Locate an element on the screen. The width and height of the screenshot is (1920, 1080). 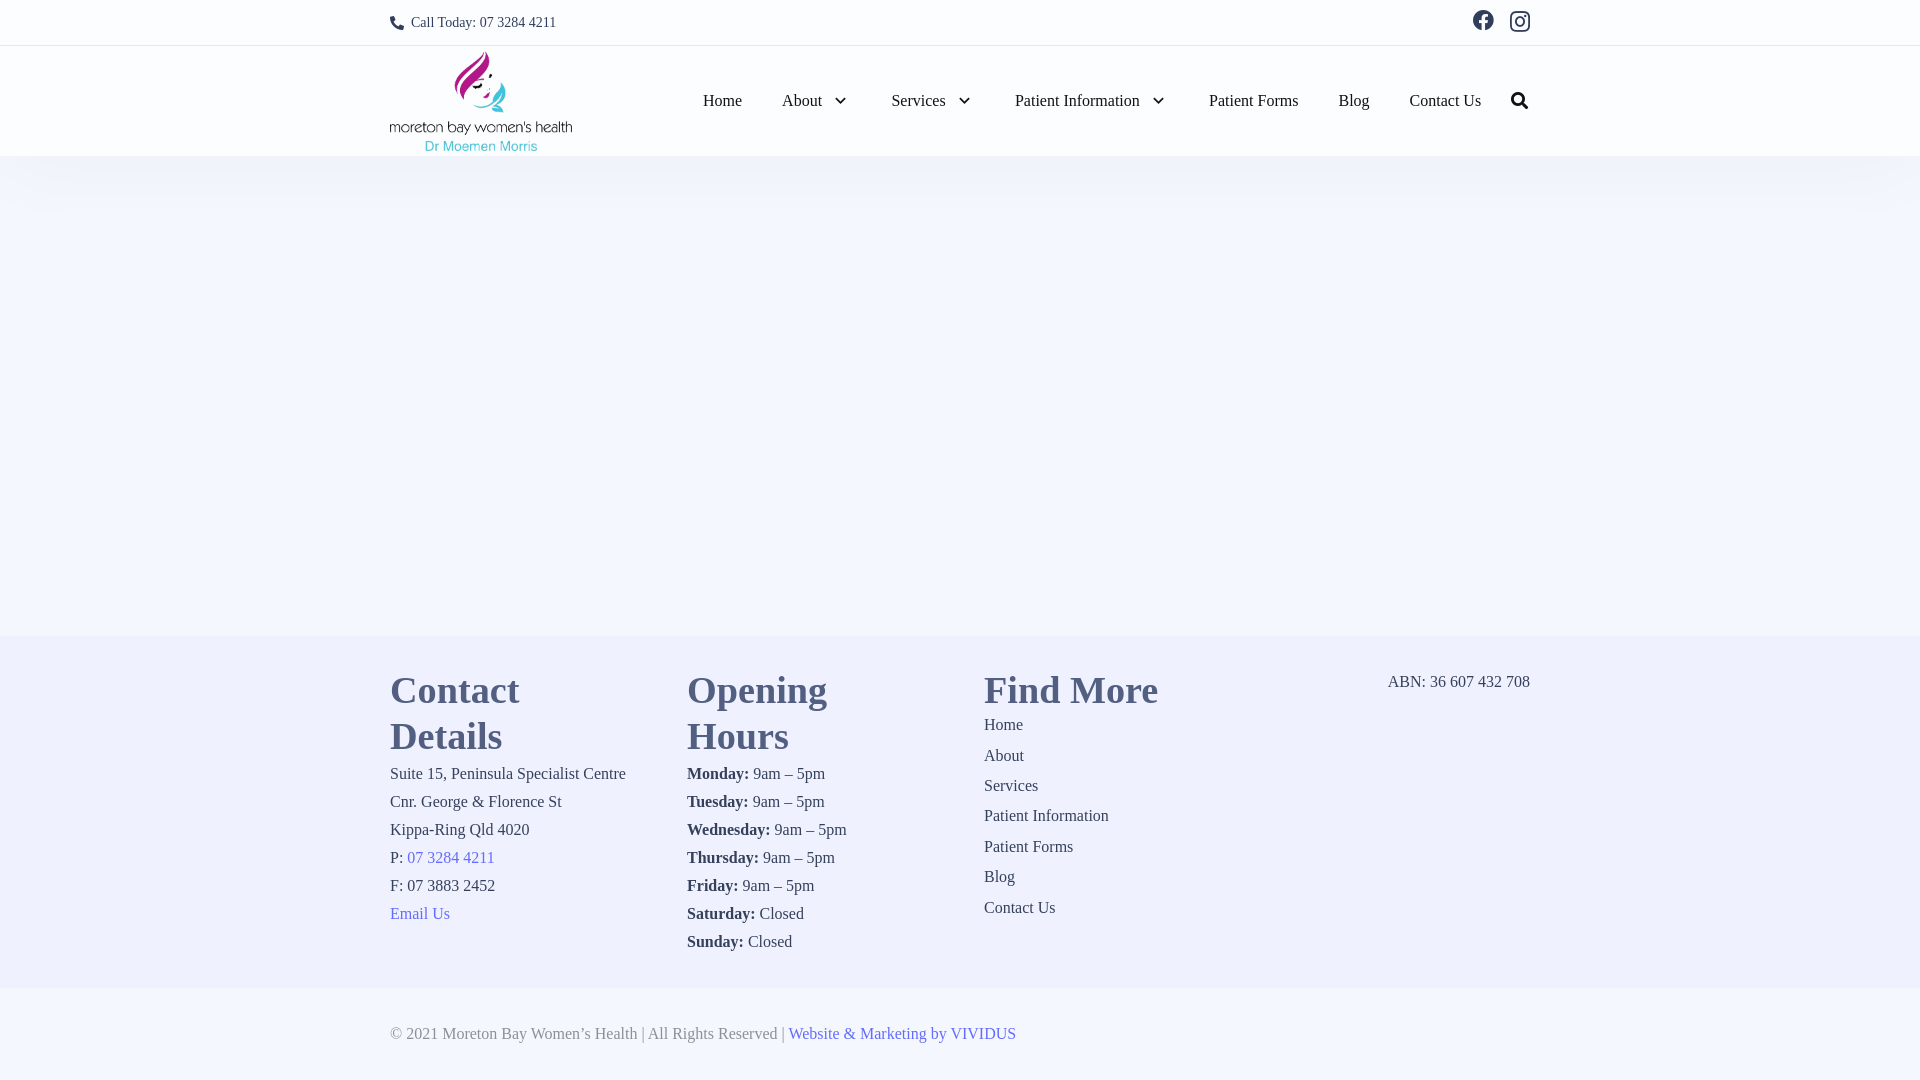
Contact Us is located at coordinates (1446, 100).